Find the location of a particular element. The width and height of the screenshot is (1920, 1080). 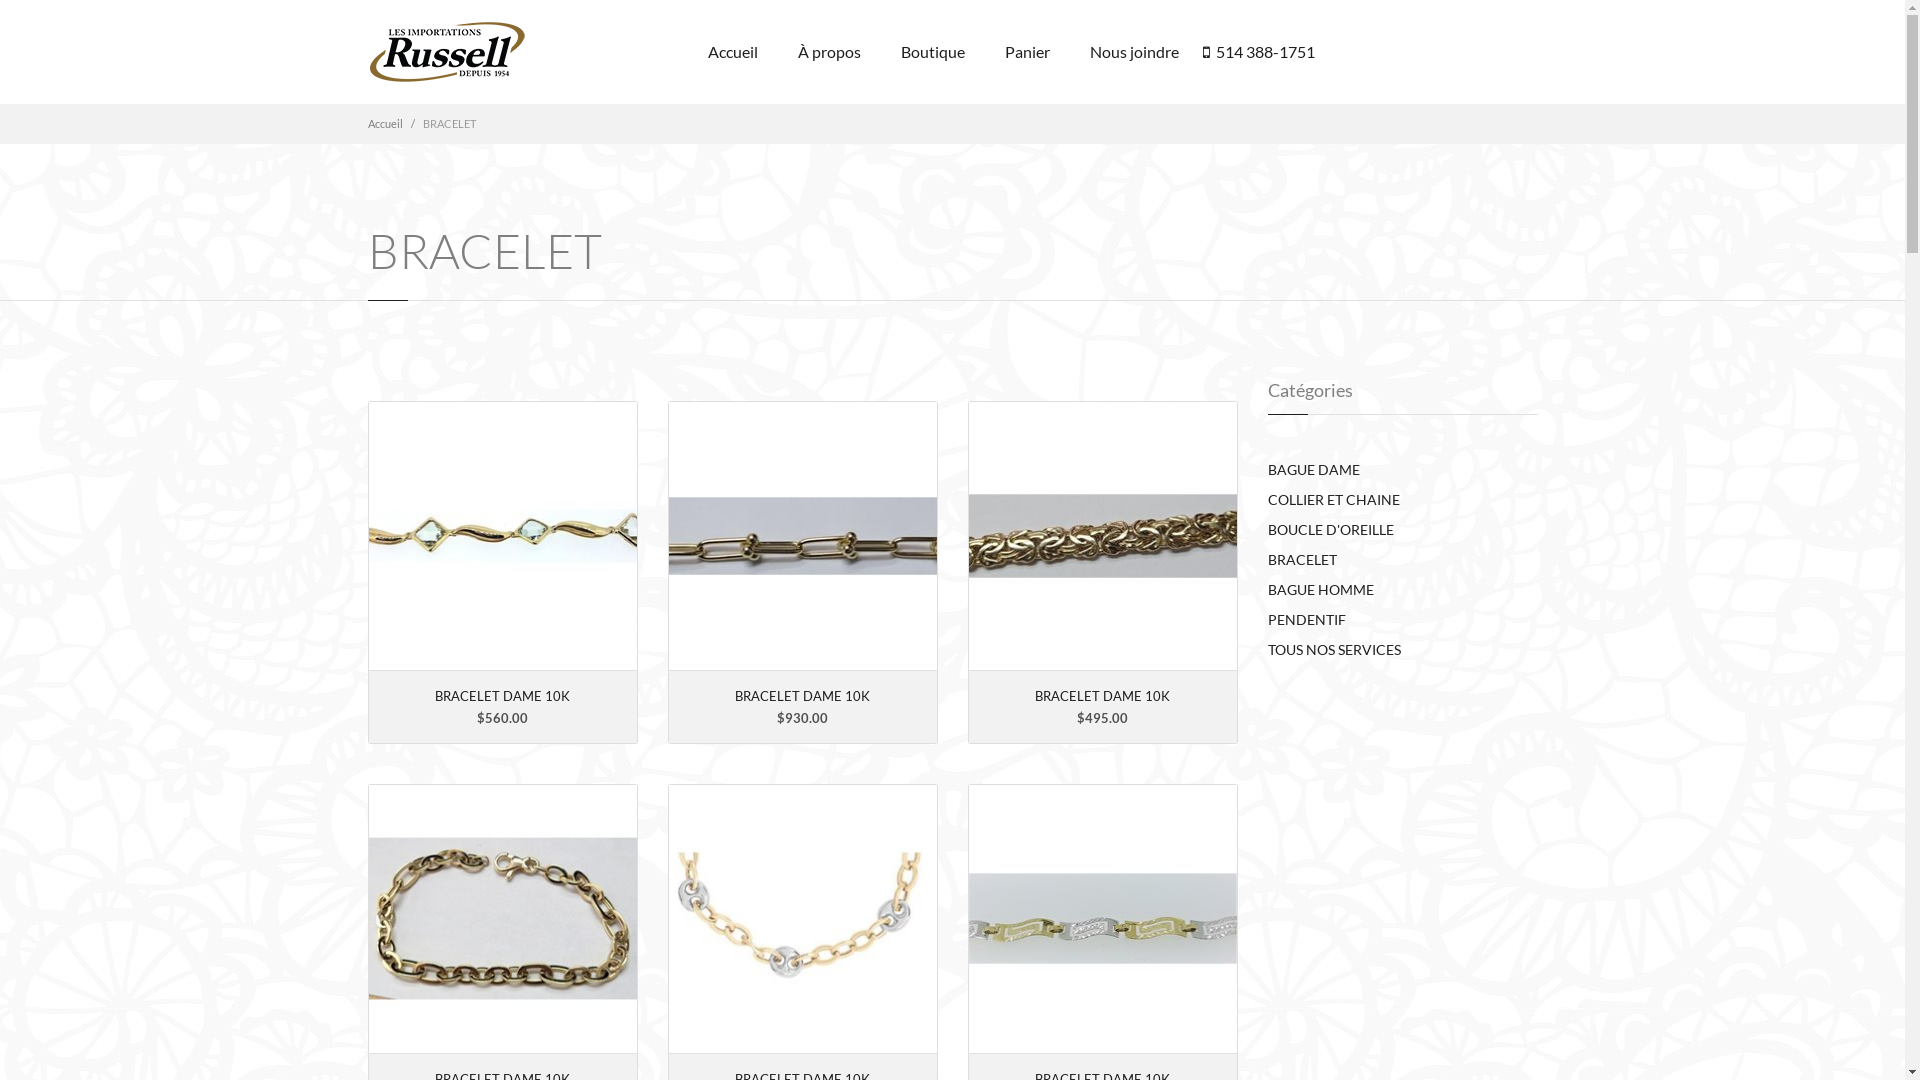

TOUS NOS SERVICES is located at coordinates (1334, 650).